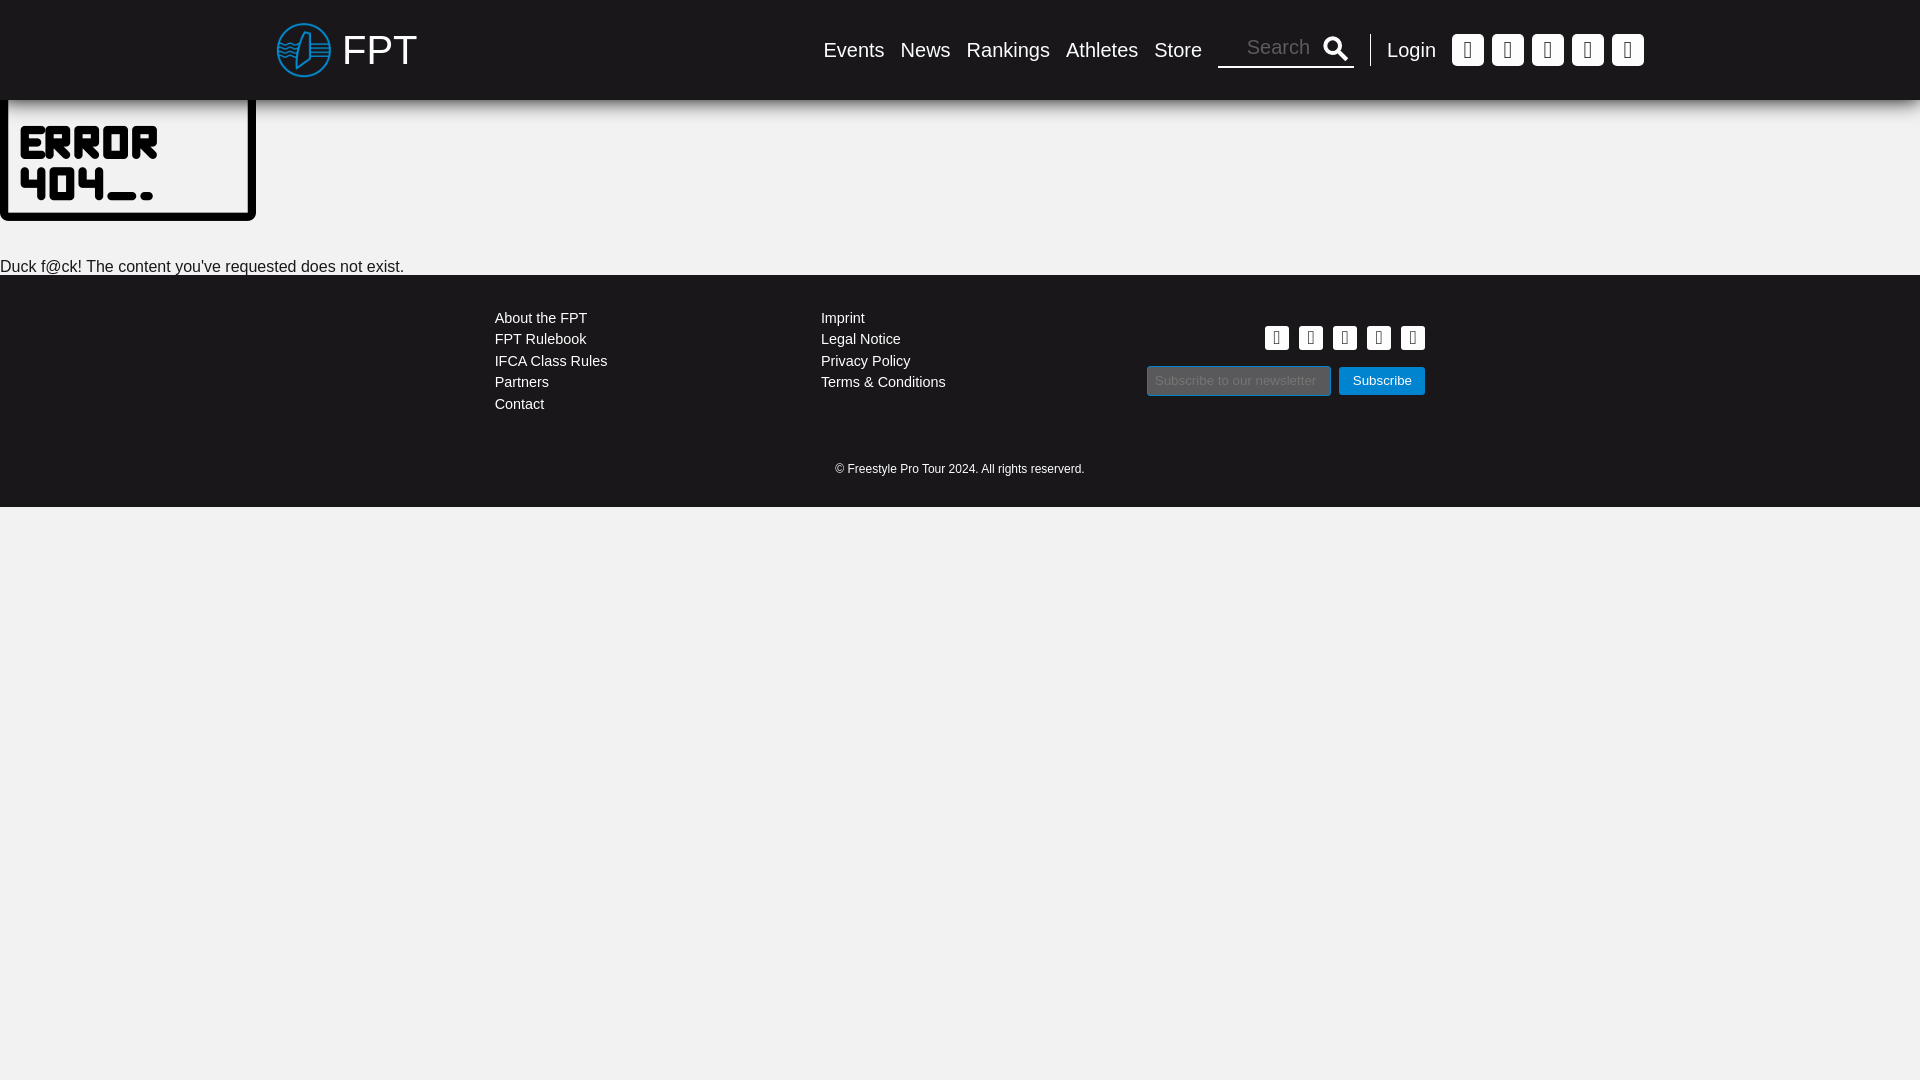 The height and width of the screenshot is (1080, 1920). What do you see at coordinates (1411, 49) in the screenshot?
I see `Login` at bounding box center [1411, 49].